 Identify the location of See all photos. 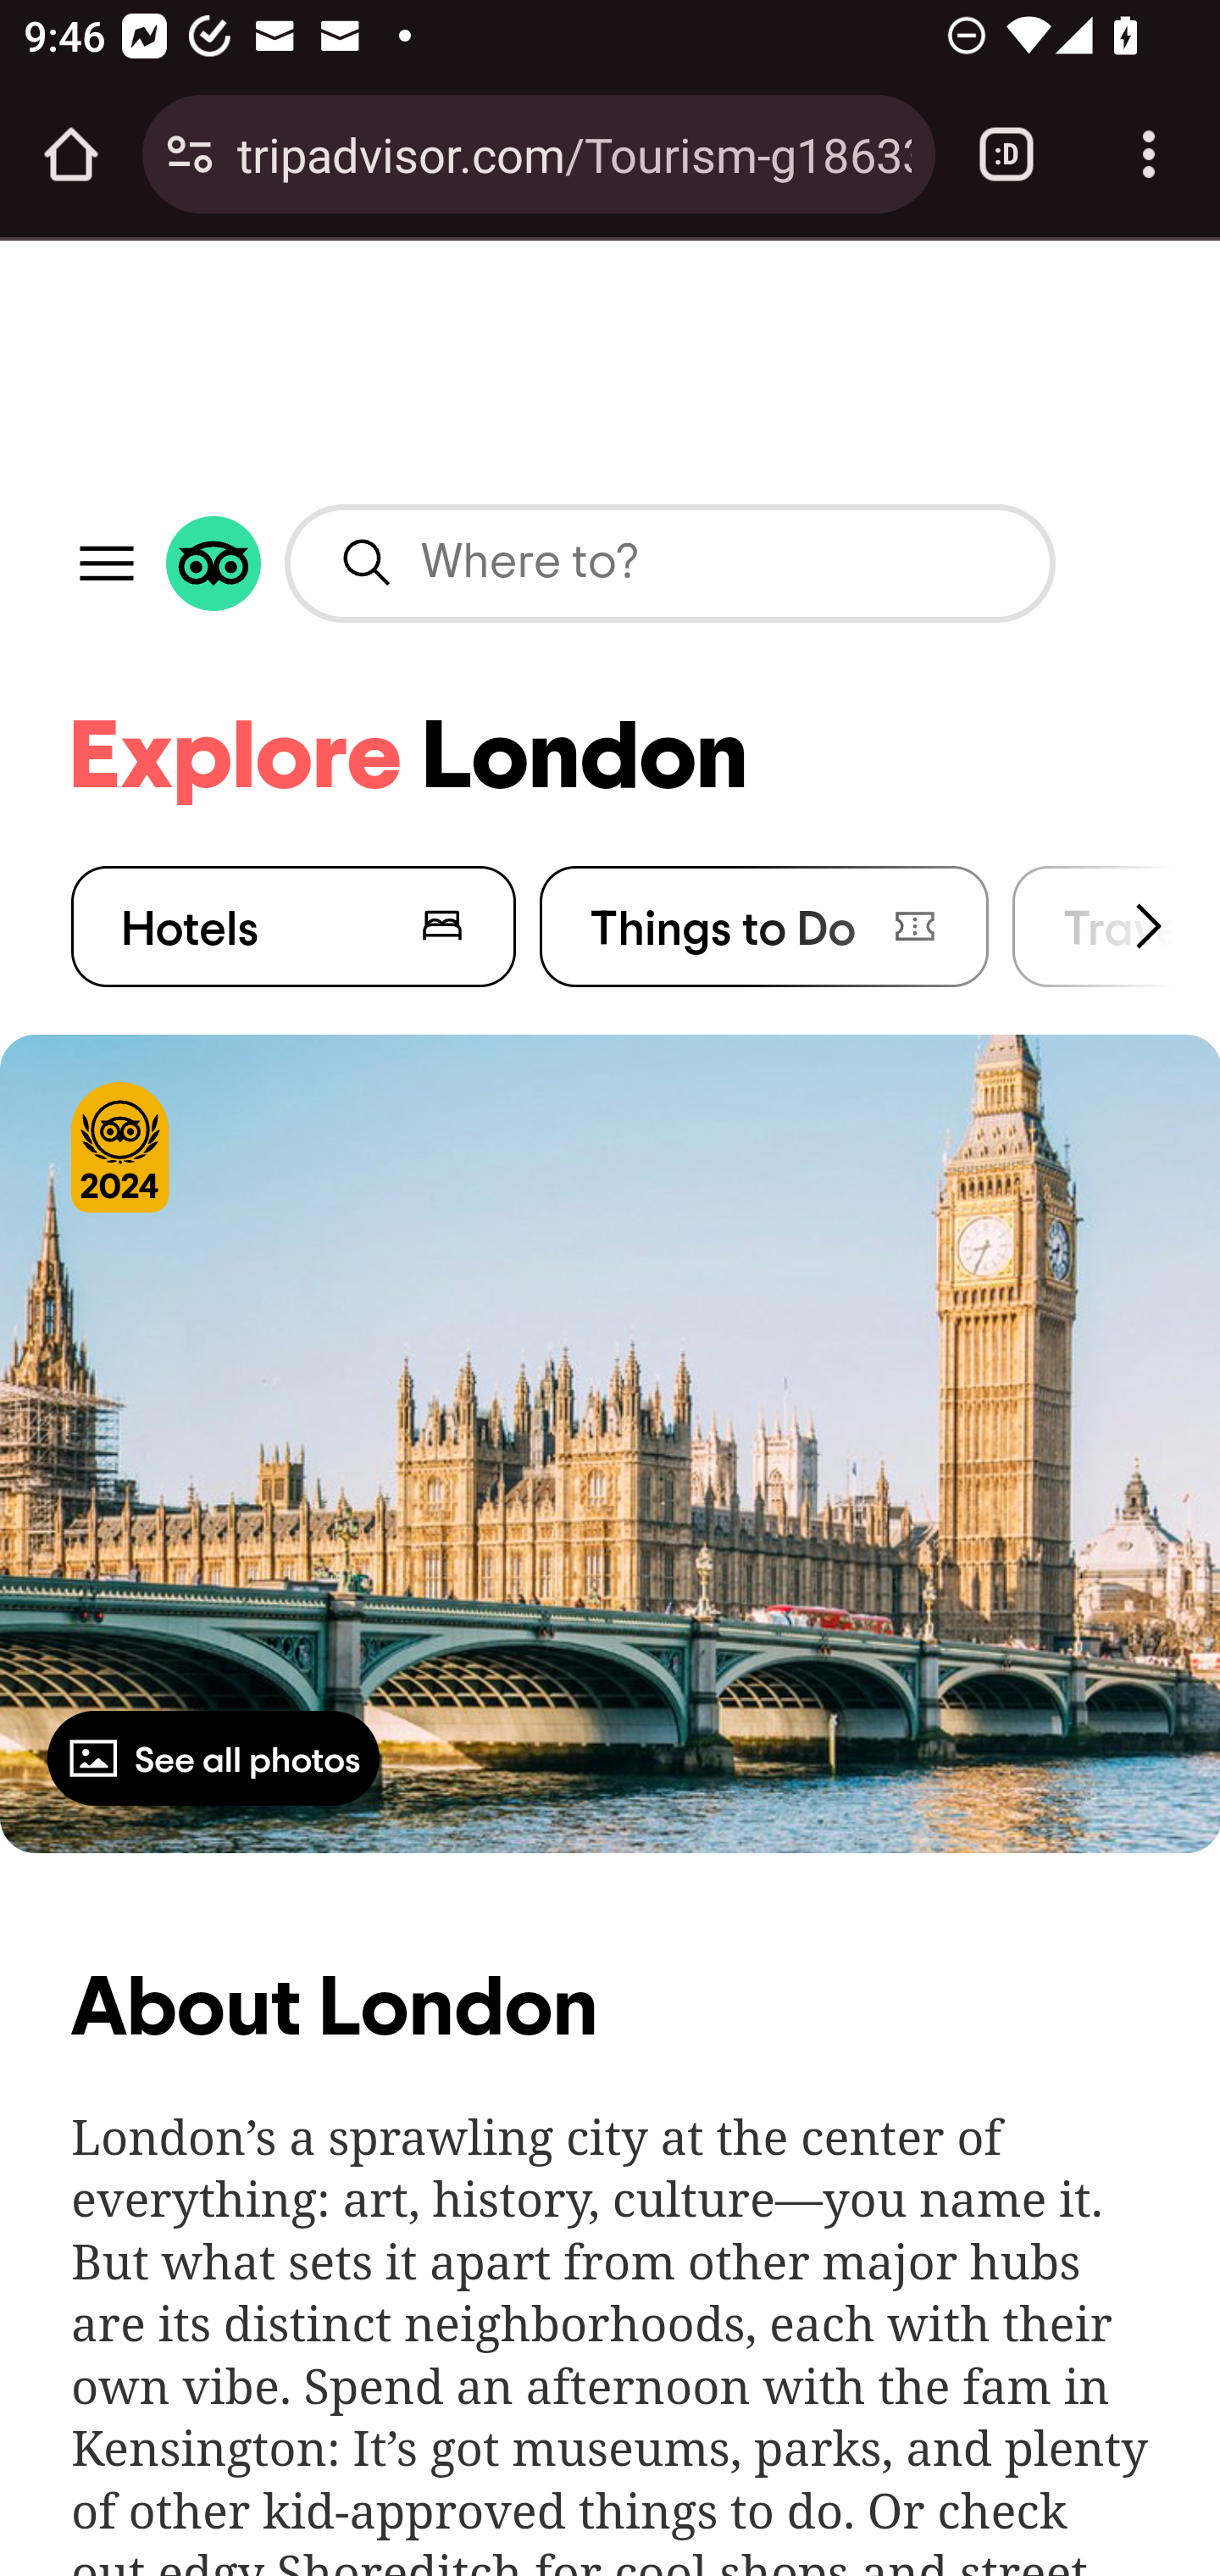
(214, 1757).